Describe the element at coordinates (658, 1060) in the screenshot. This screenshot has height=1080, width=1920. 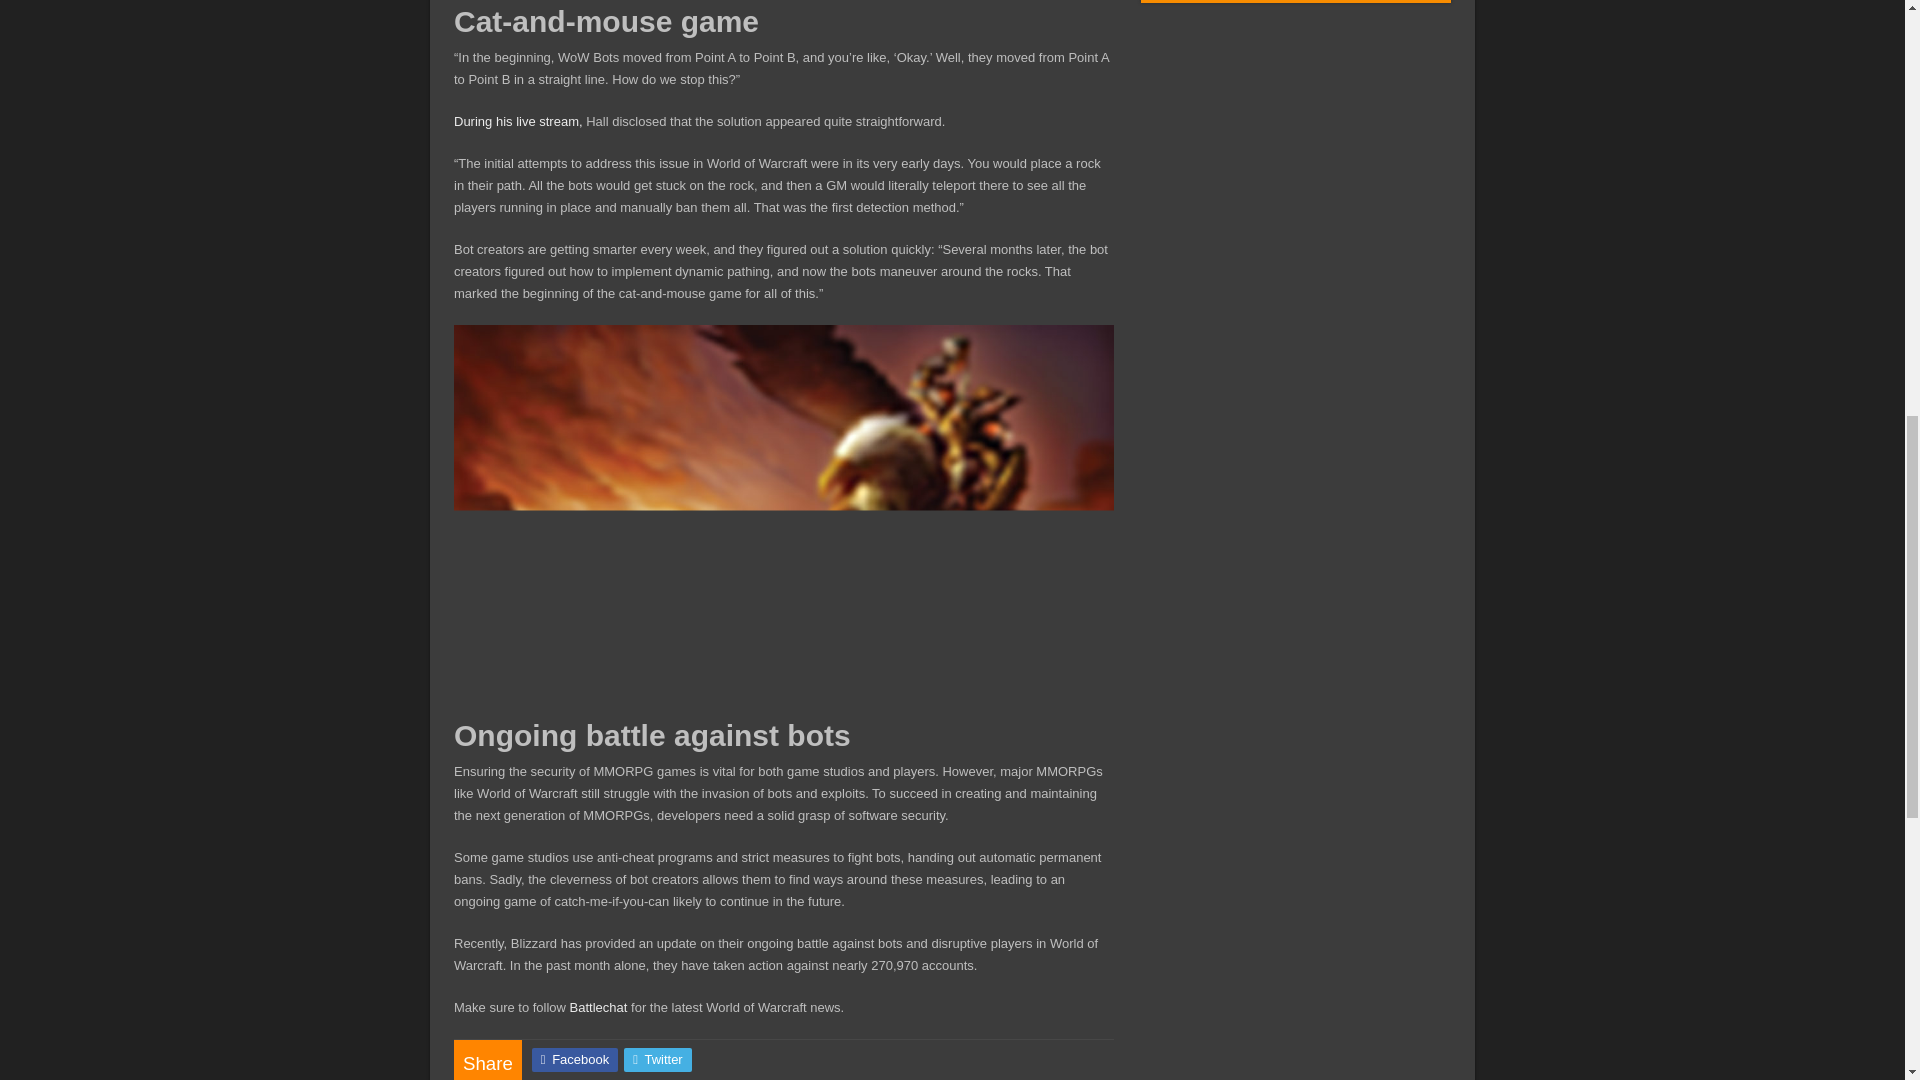
I see `Twitter` at that location.